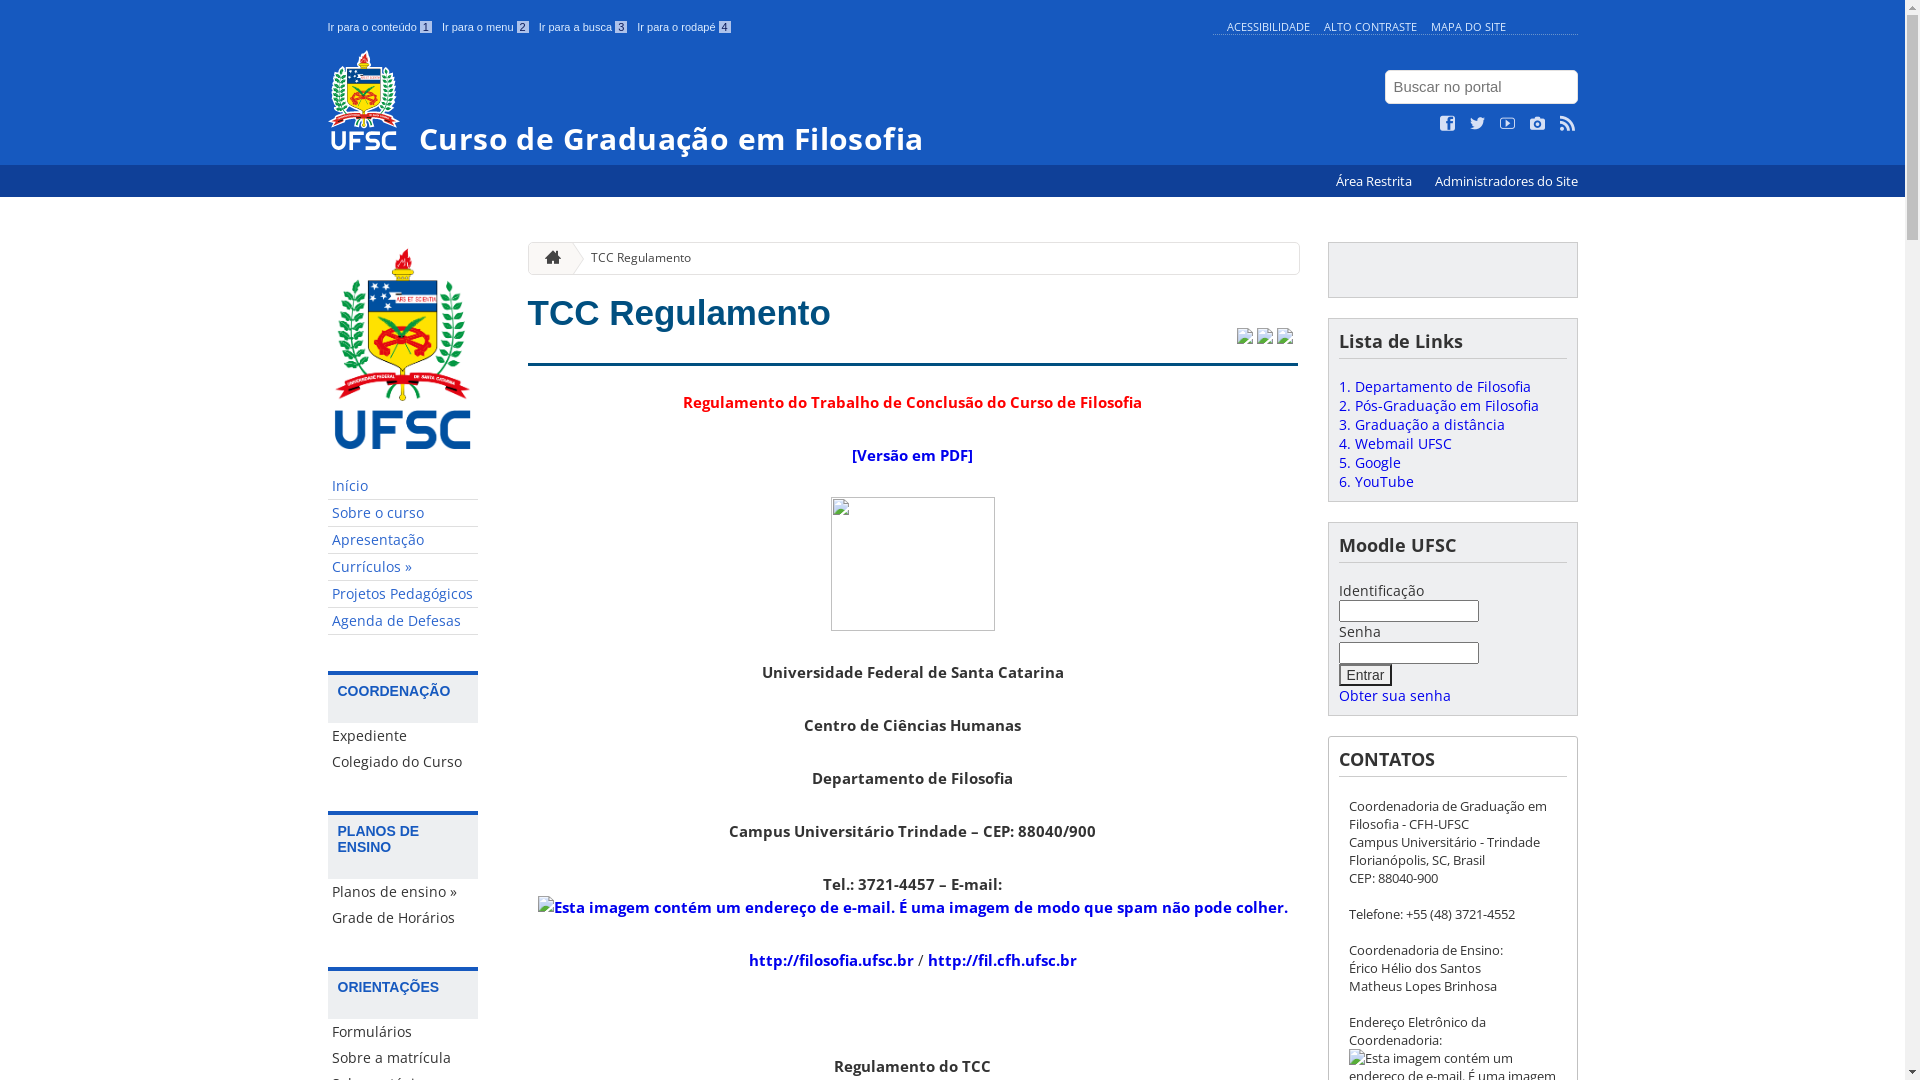  What do you see at coordinates (830, 960) in the screenshot?
I see `http://filosofia.ufsc.br` at bounding box center [830, 960].